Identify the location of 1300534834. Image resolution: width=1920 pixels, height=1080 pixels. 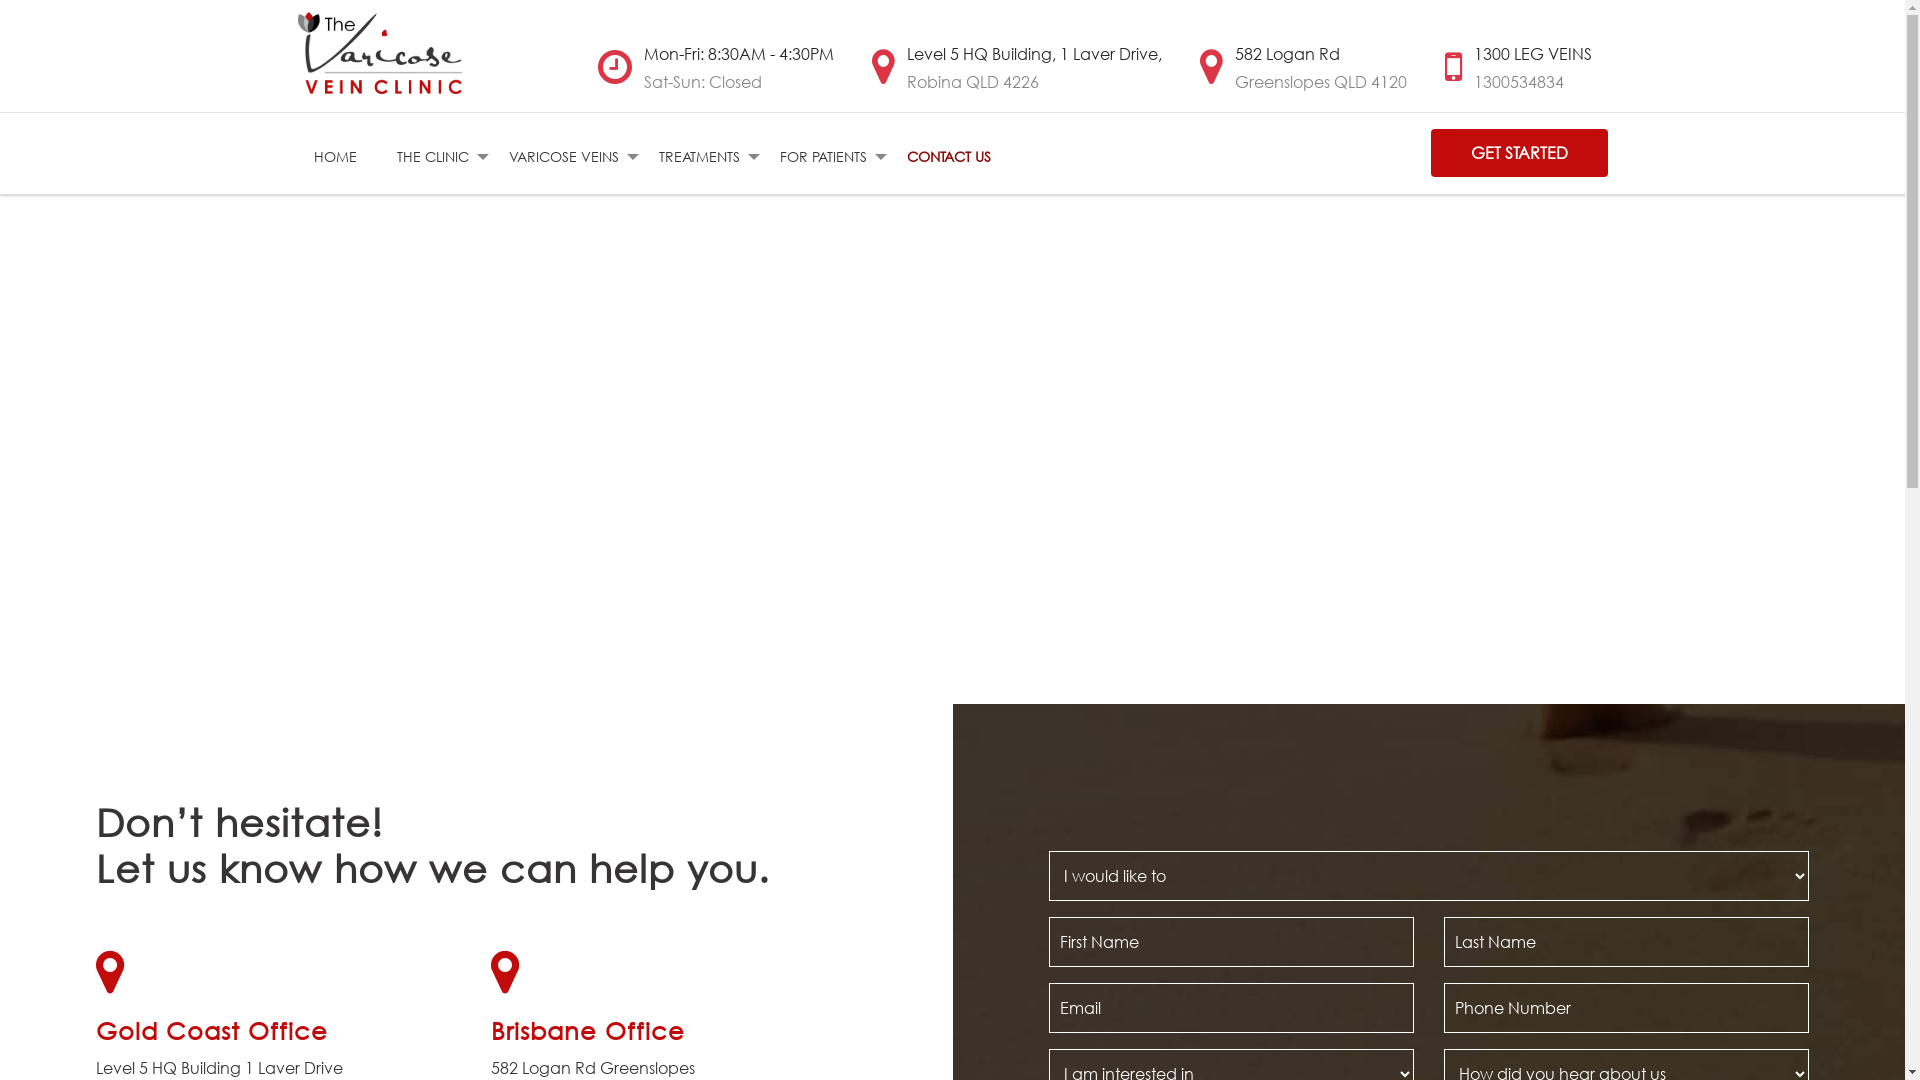
(1519, 82).